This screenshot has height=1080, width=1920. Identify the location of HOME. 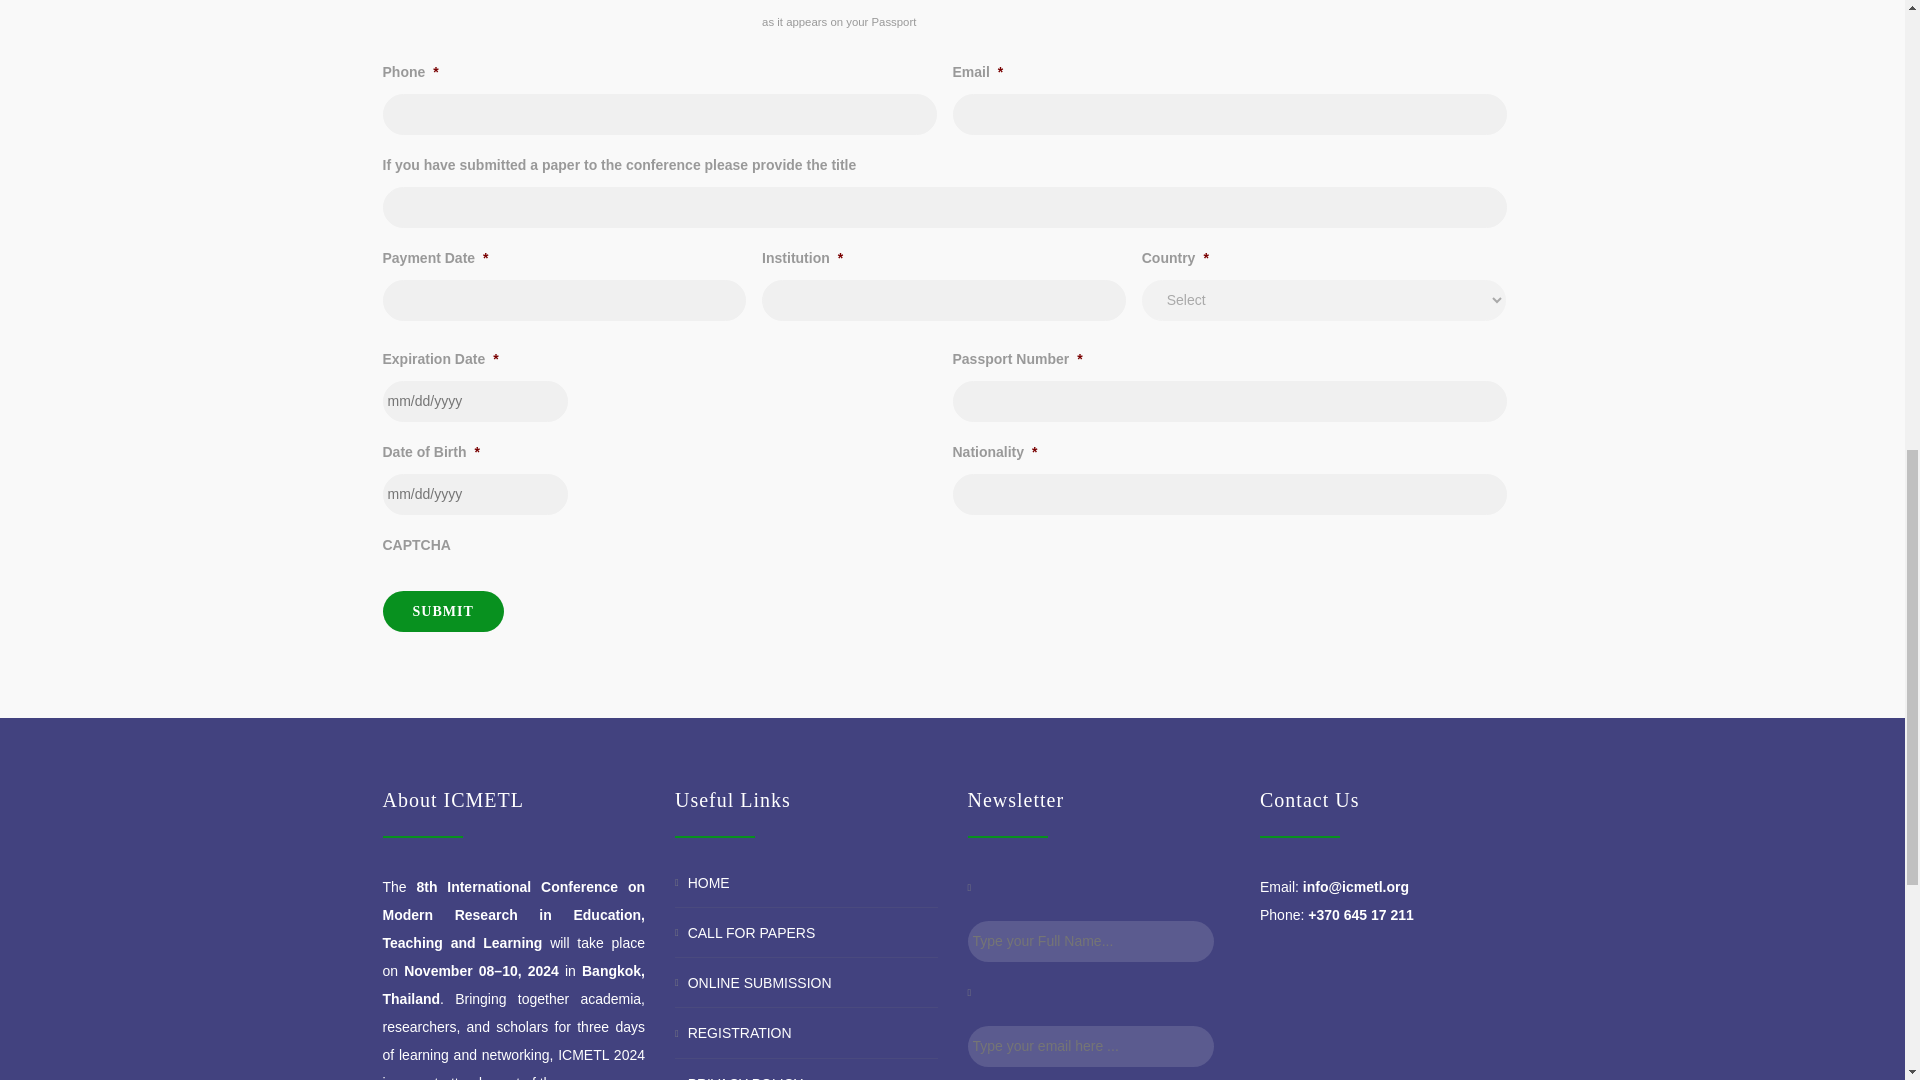
(708, 882).